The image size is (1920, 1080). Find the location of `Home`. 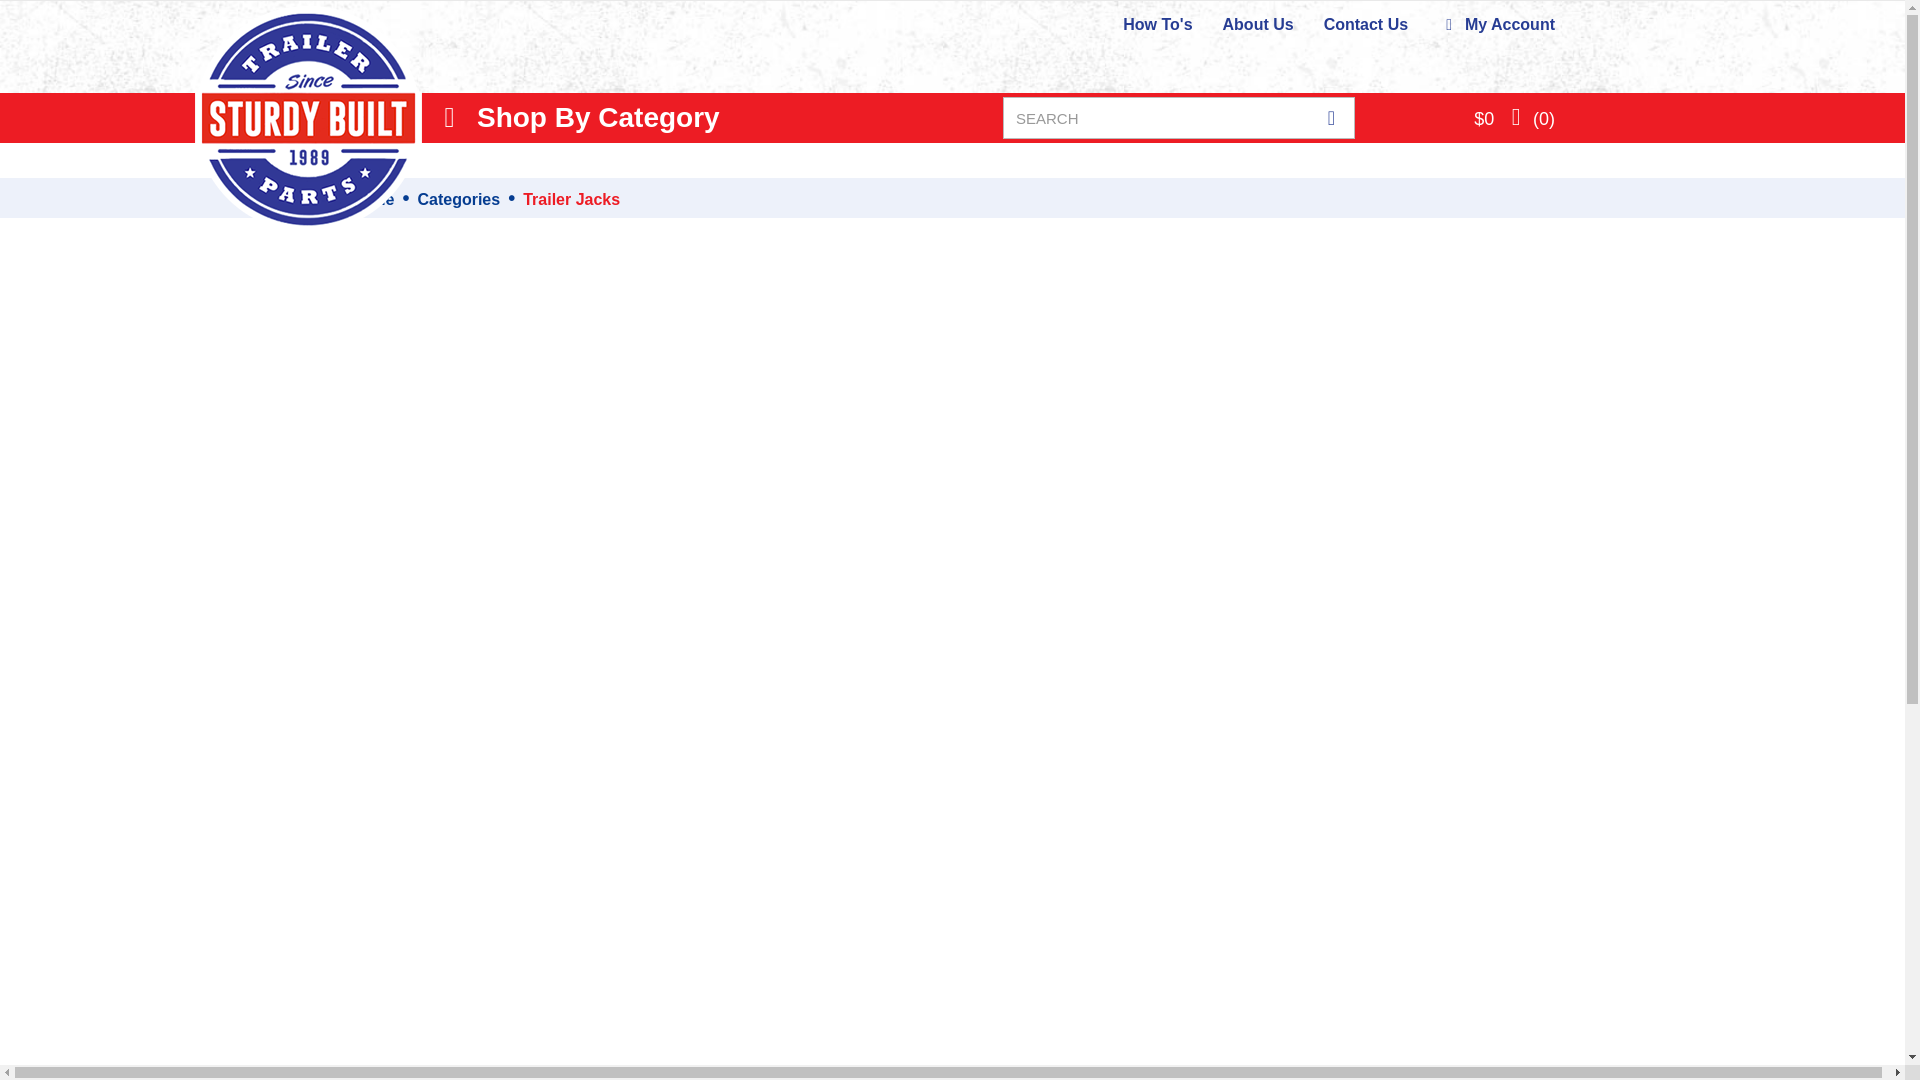

Home is located at coordinates (371, 200).